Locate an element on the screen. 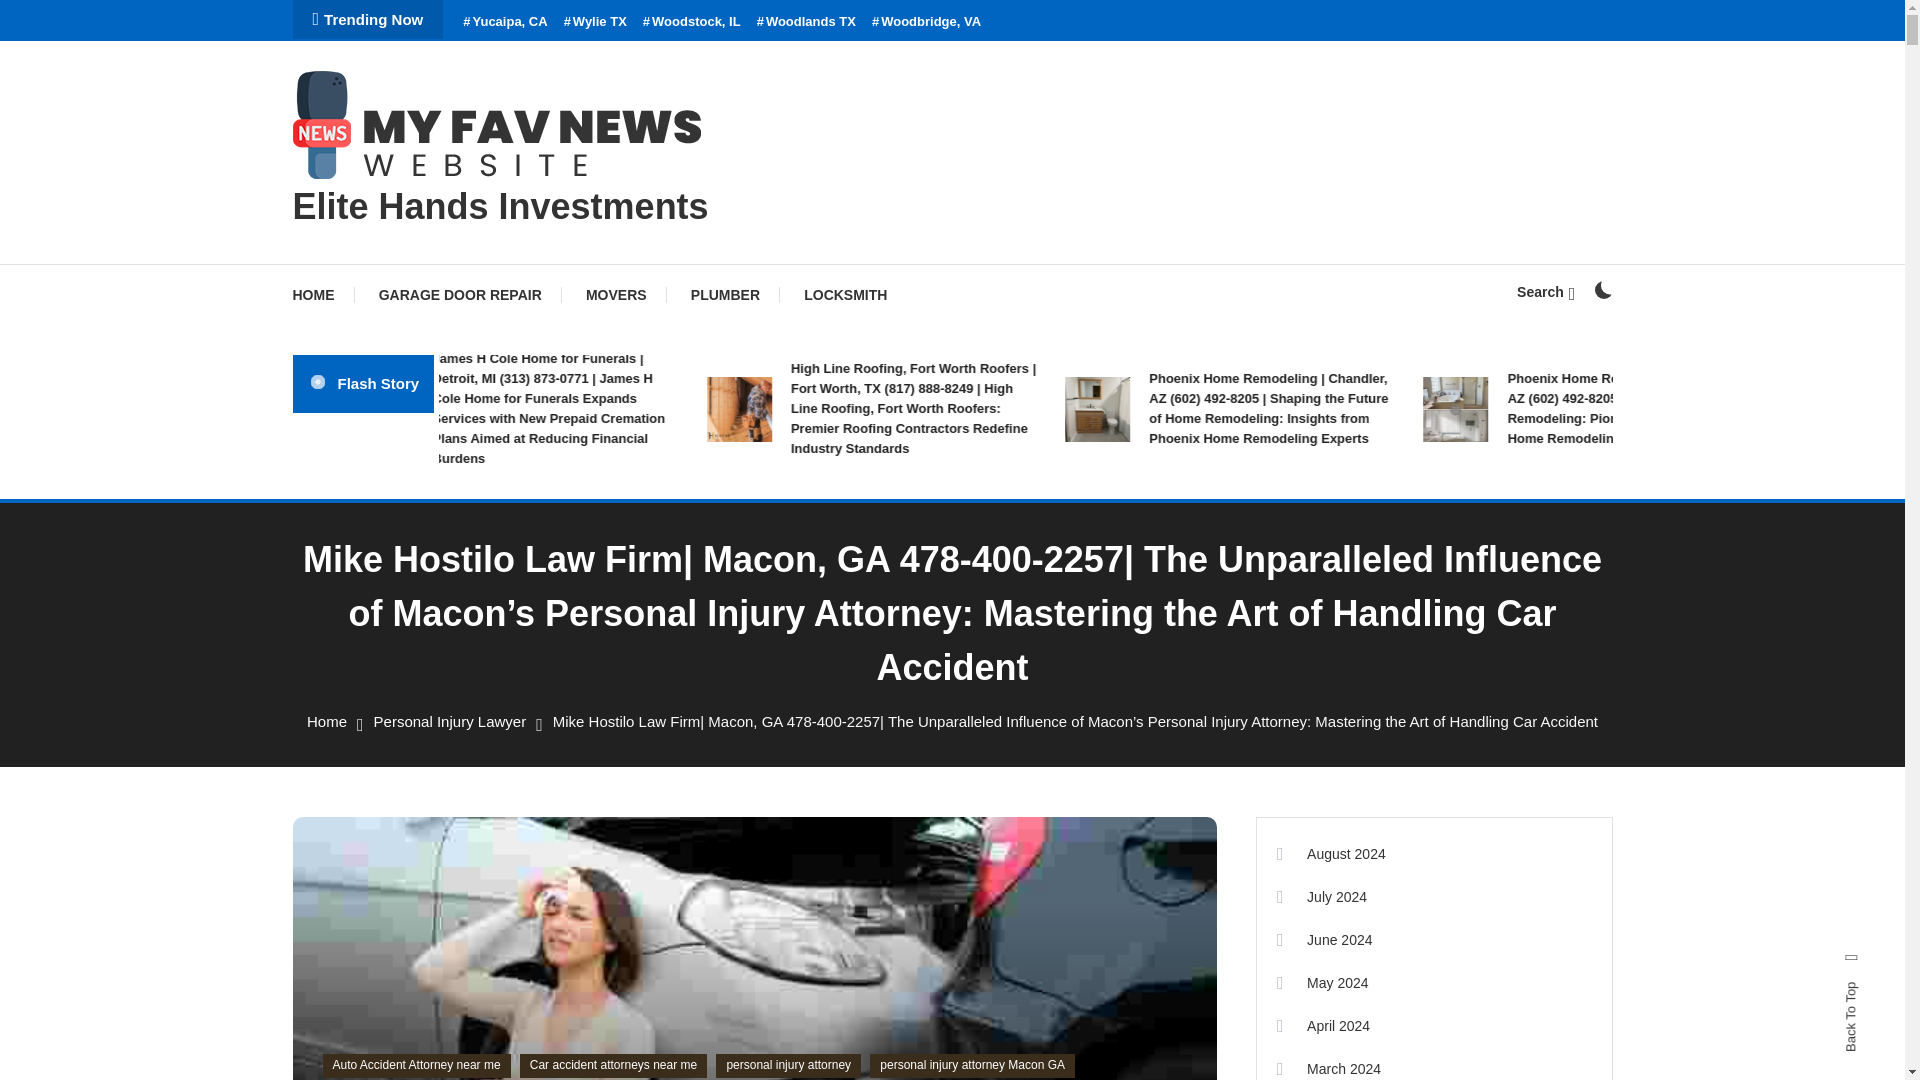 This screenshot has width=1920, height=1080. Car accident attorneys near me is located at coordinates (613, 1066).